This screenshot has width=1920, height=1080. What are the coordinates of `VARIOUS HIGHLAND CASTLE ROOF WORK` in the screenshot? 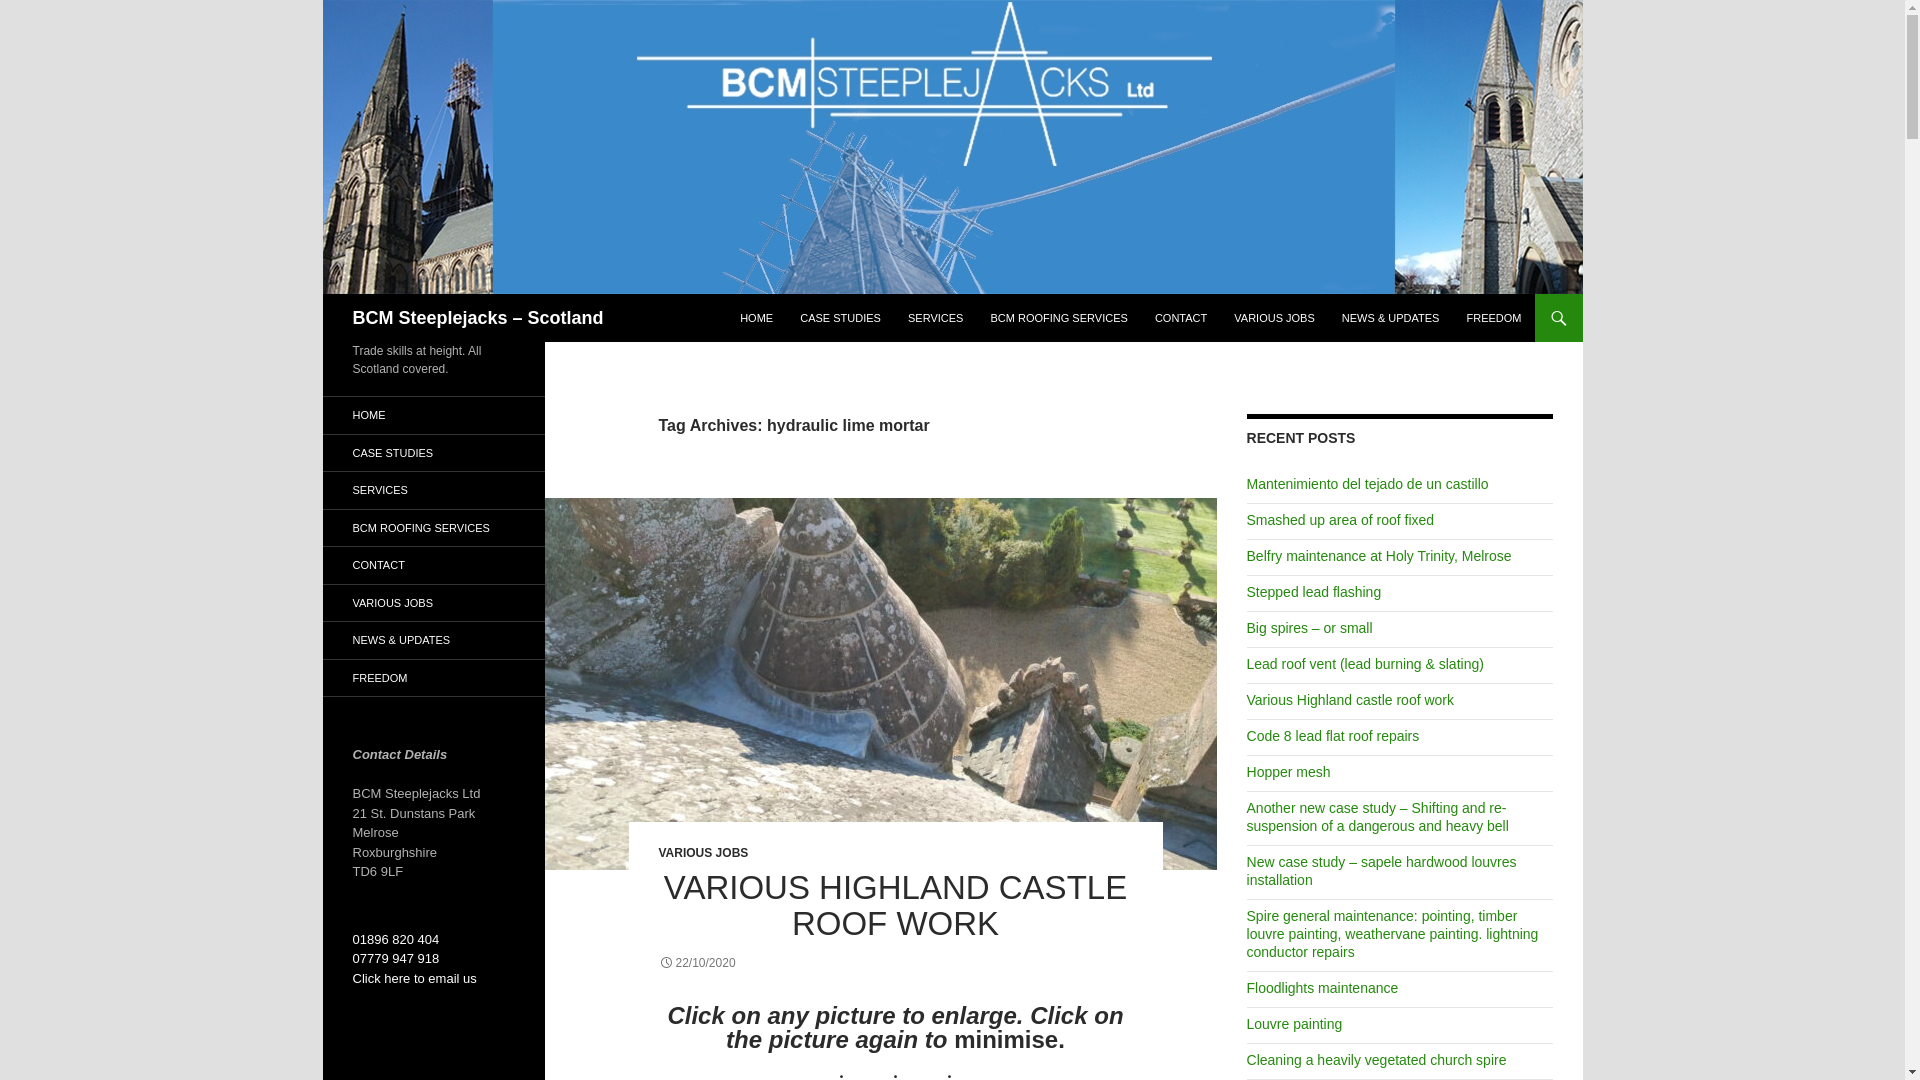 It's located at (896, 905).